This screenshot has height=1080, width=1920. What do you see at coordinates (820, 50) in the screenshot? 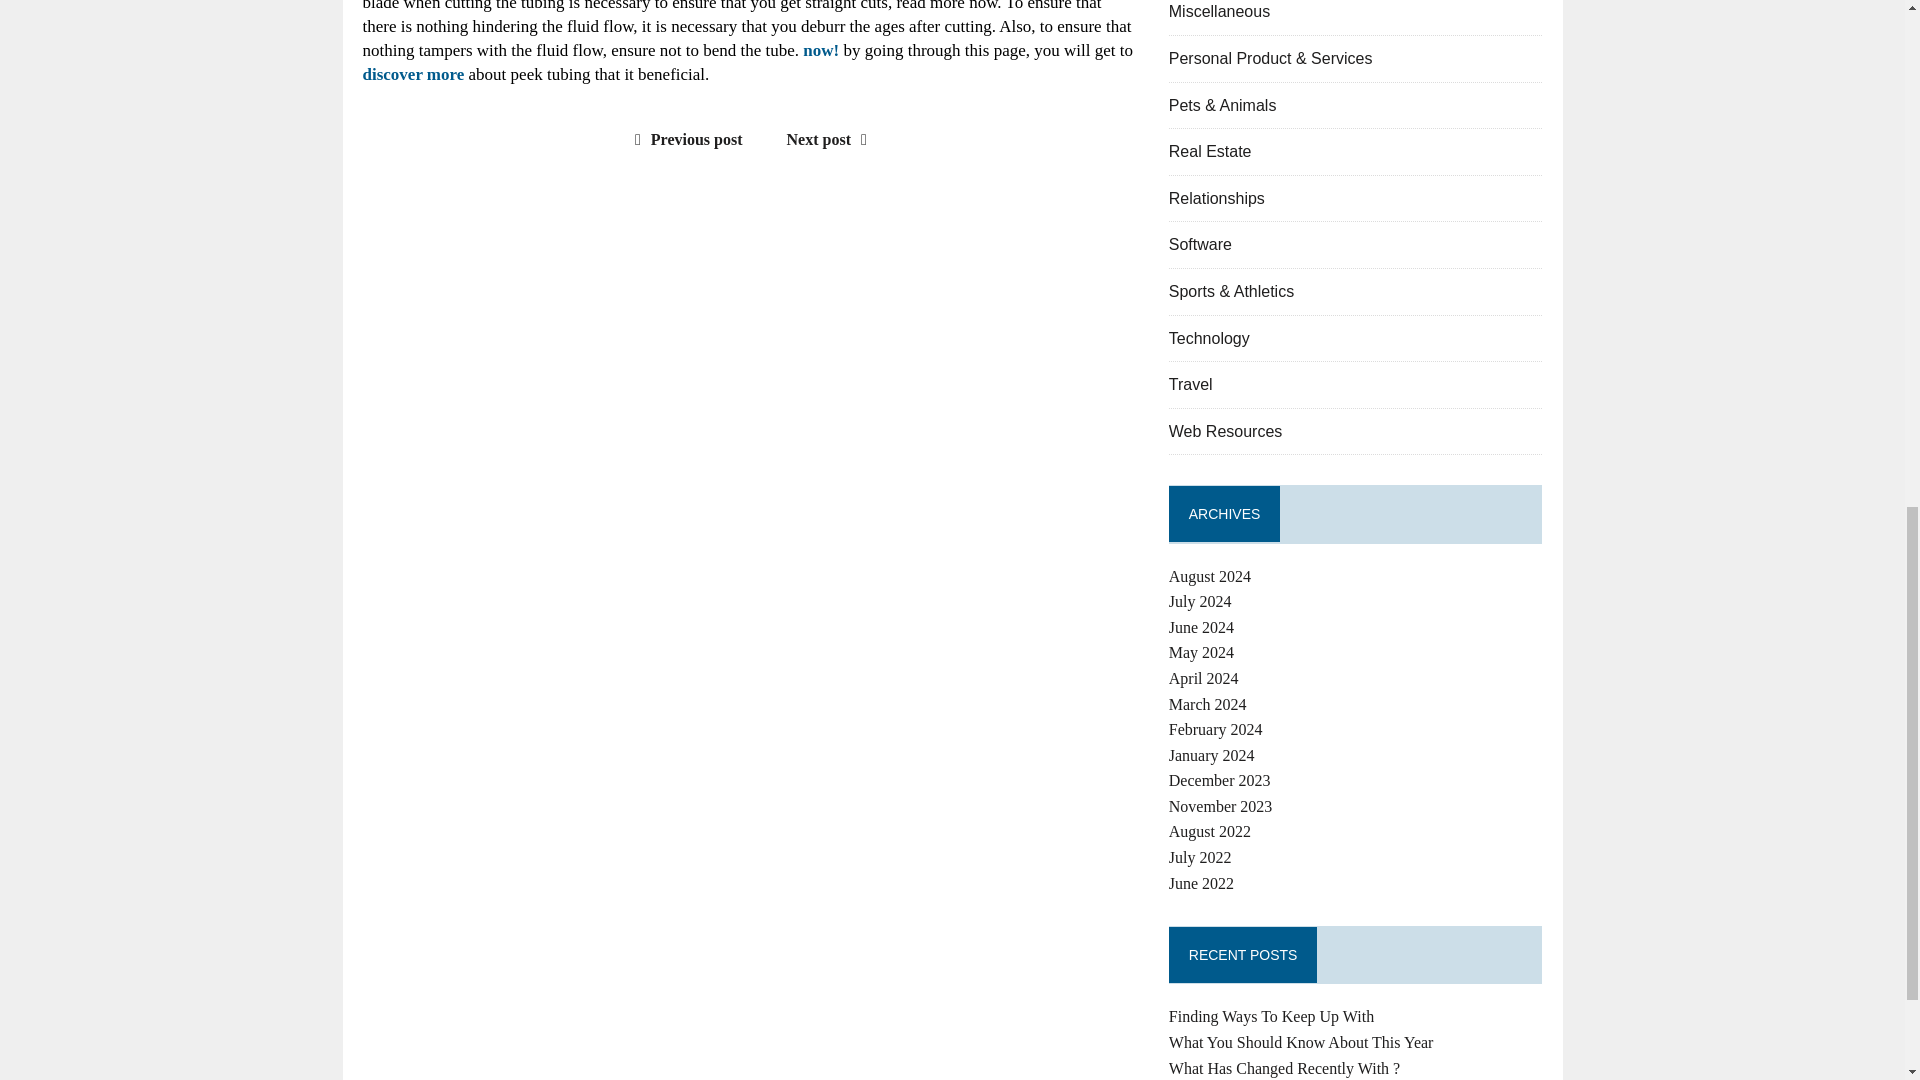
I see `now!` at bounding box center [820, 50].